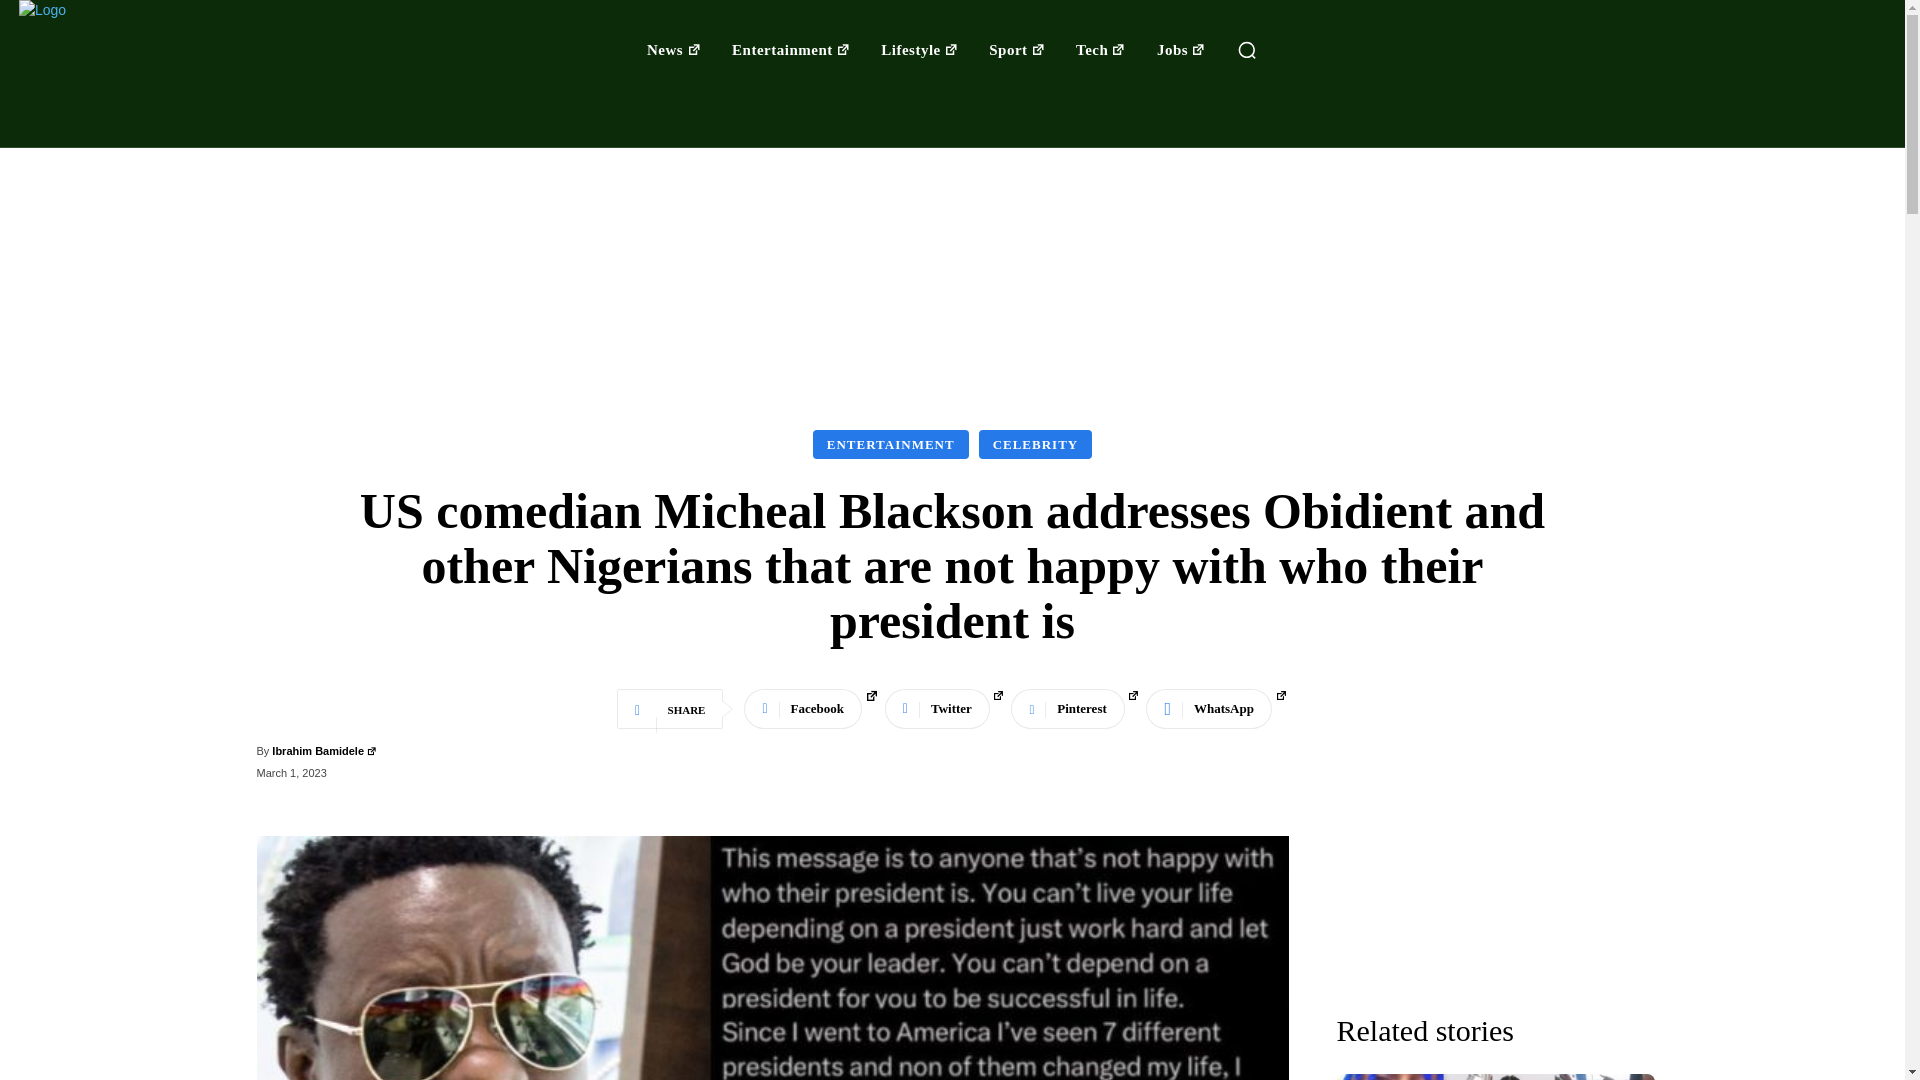 Image resolution: width=1920 pixels, height=1080 pixels. Describe the element at coordinates (790, 50) in the screenshot. I see `Entertainment` at that location.